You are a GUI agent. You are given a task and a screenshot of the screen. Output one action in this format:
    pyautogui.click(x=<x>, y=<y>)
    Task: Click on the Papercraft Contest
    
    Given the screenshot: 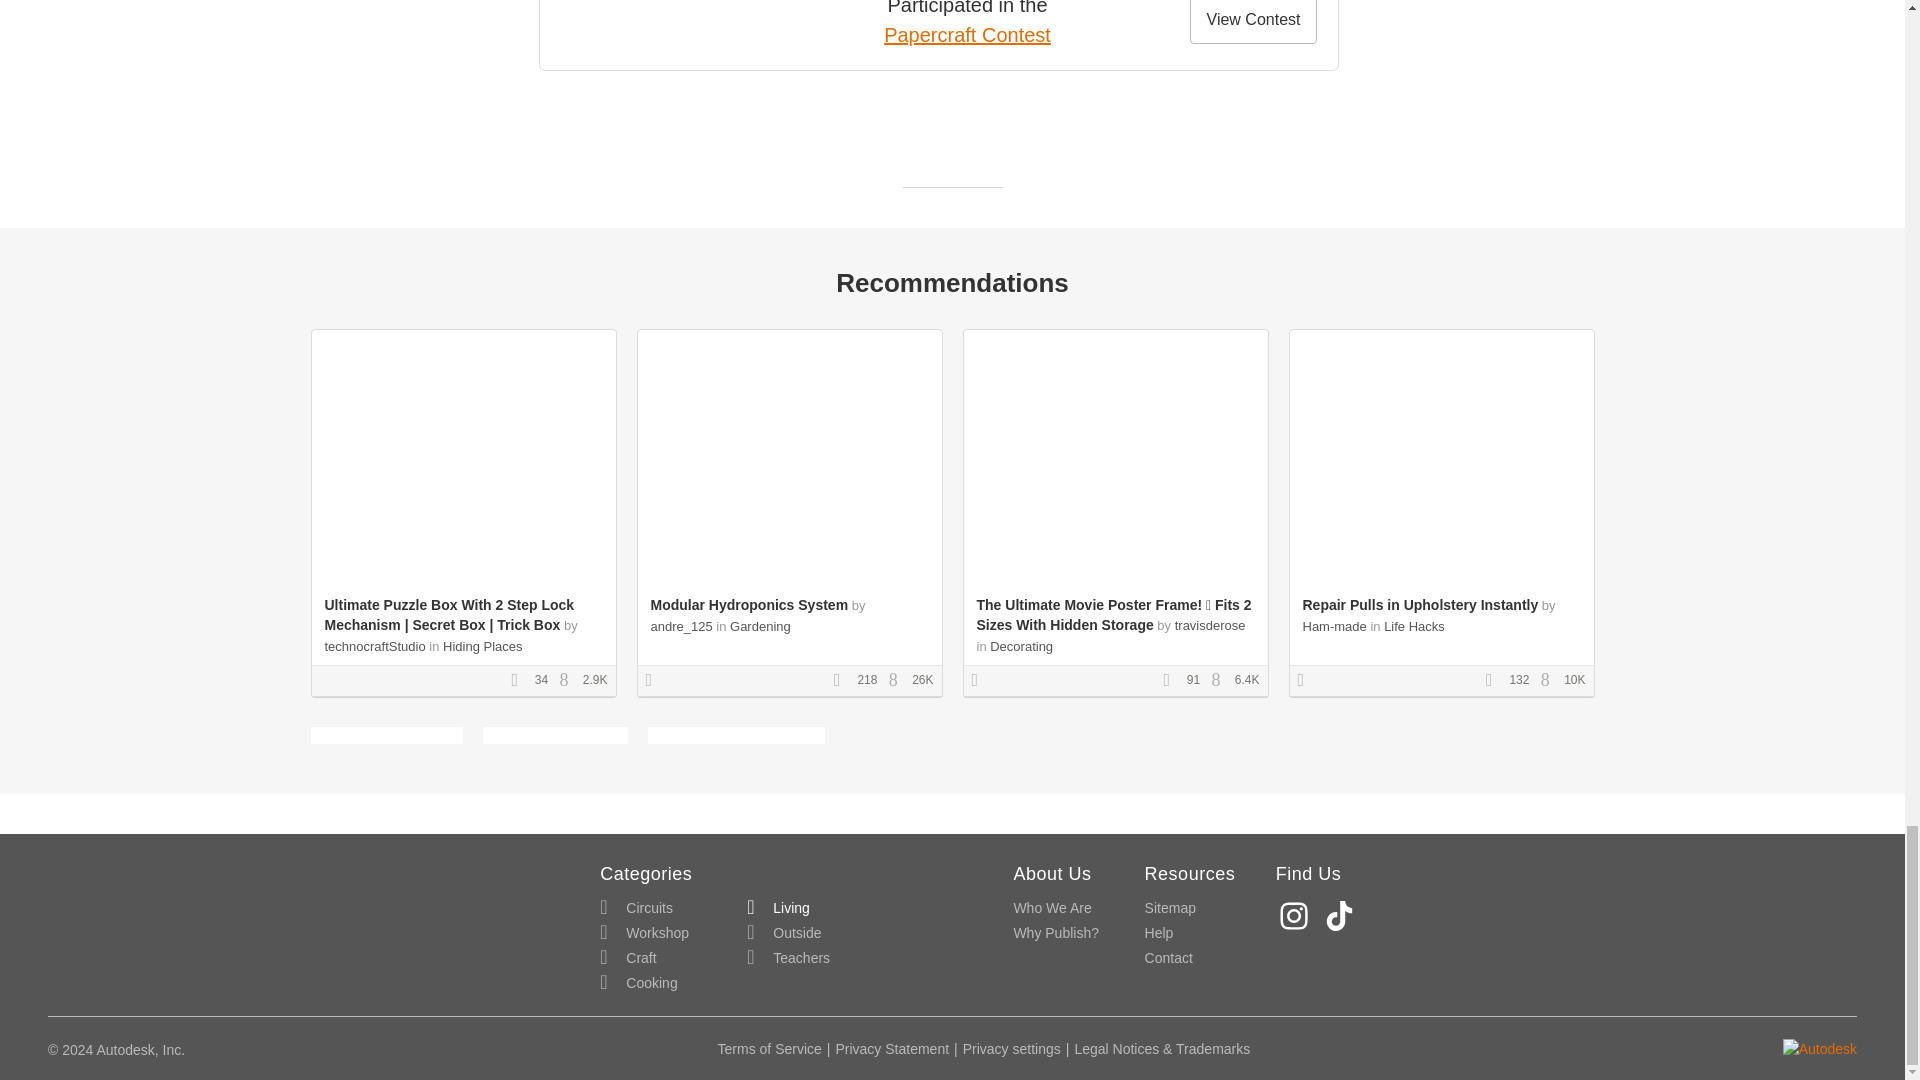 What is the action you would take?
    pyautogui.click(x=966, y=34)
    